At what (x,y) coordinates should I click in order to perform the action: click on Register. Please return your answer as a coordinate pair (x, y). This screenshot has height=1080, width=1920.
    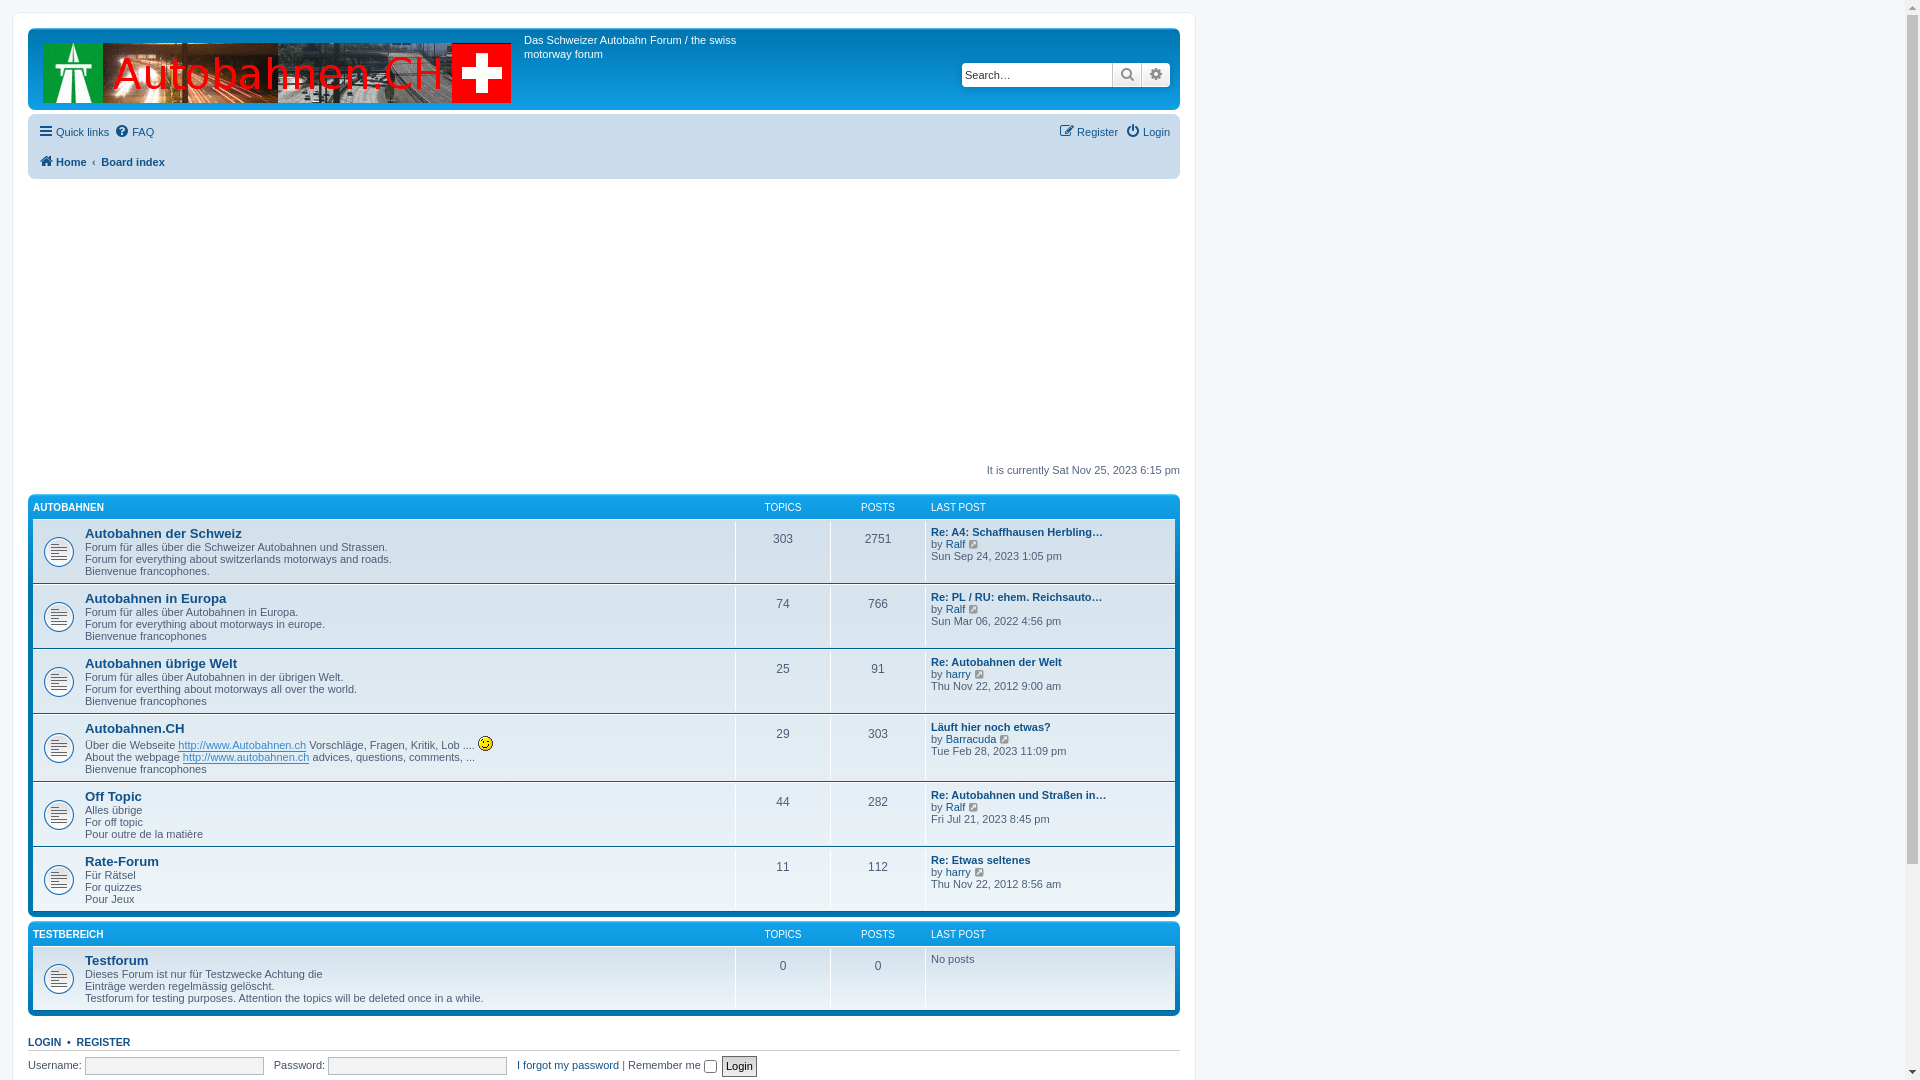
    Looking at the image, I should click on (1088, 132).